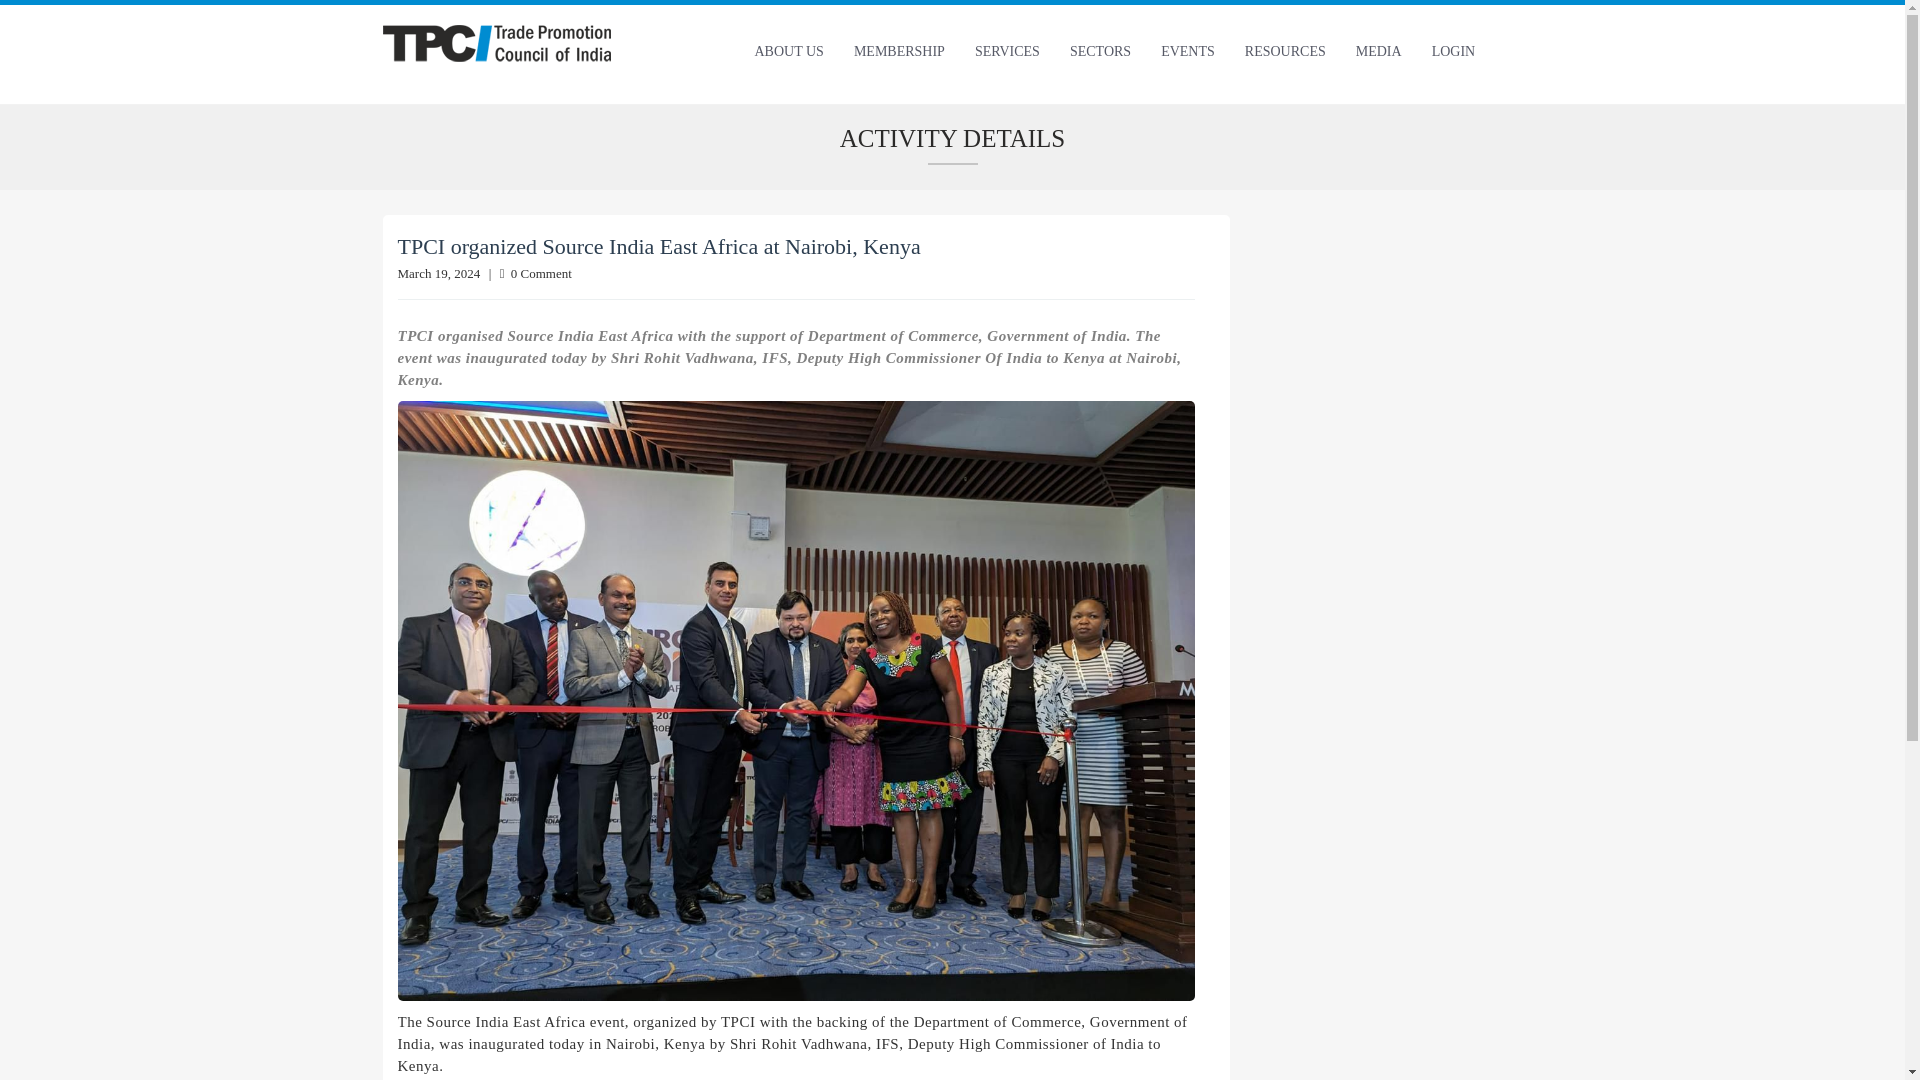 Image resolution: width=1920 pixels, height=1080 pixels. I want to click on MEDIA, so click(1378, 52).